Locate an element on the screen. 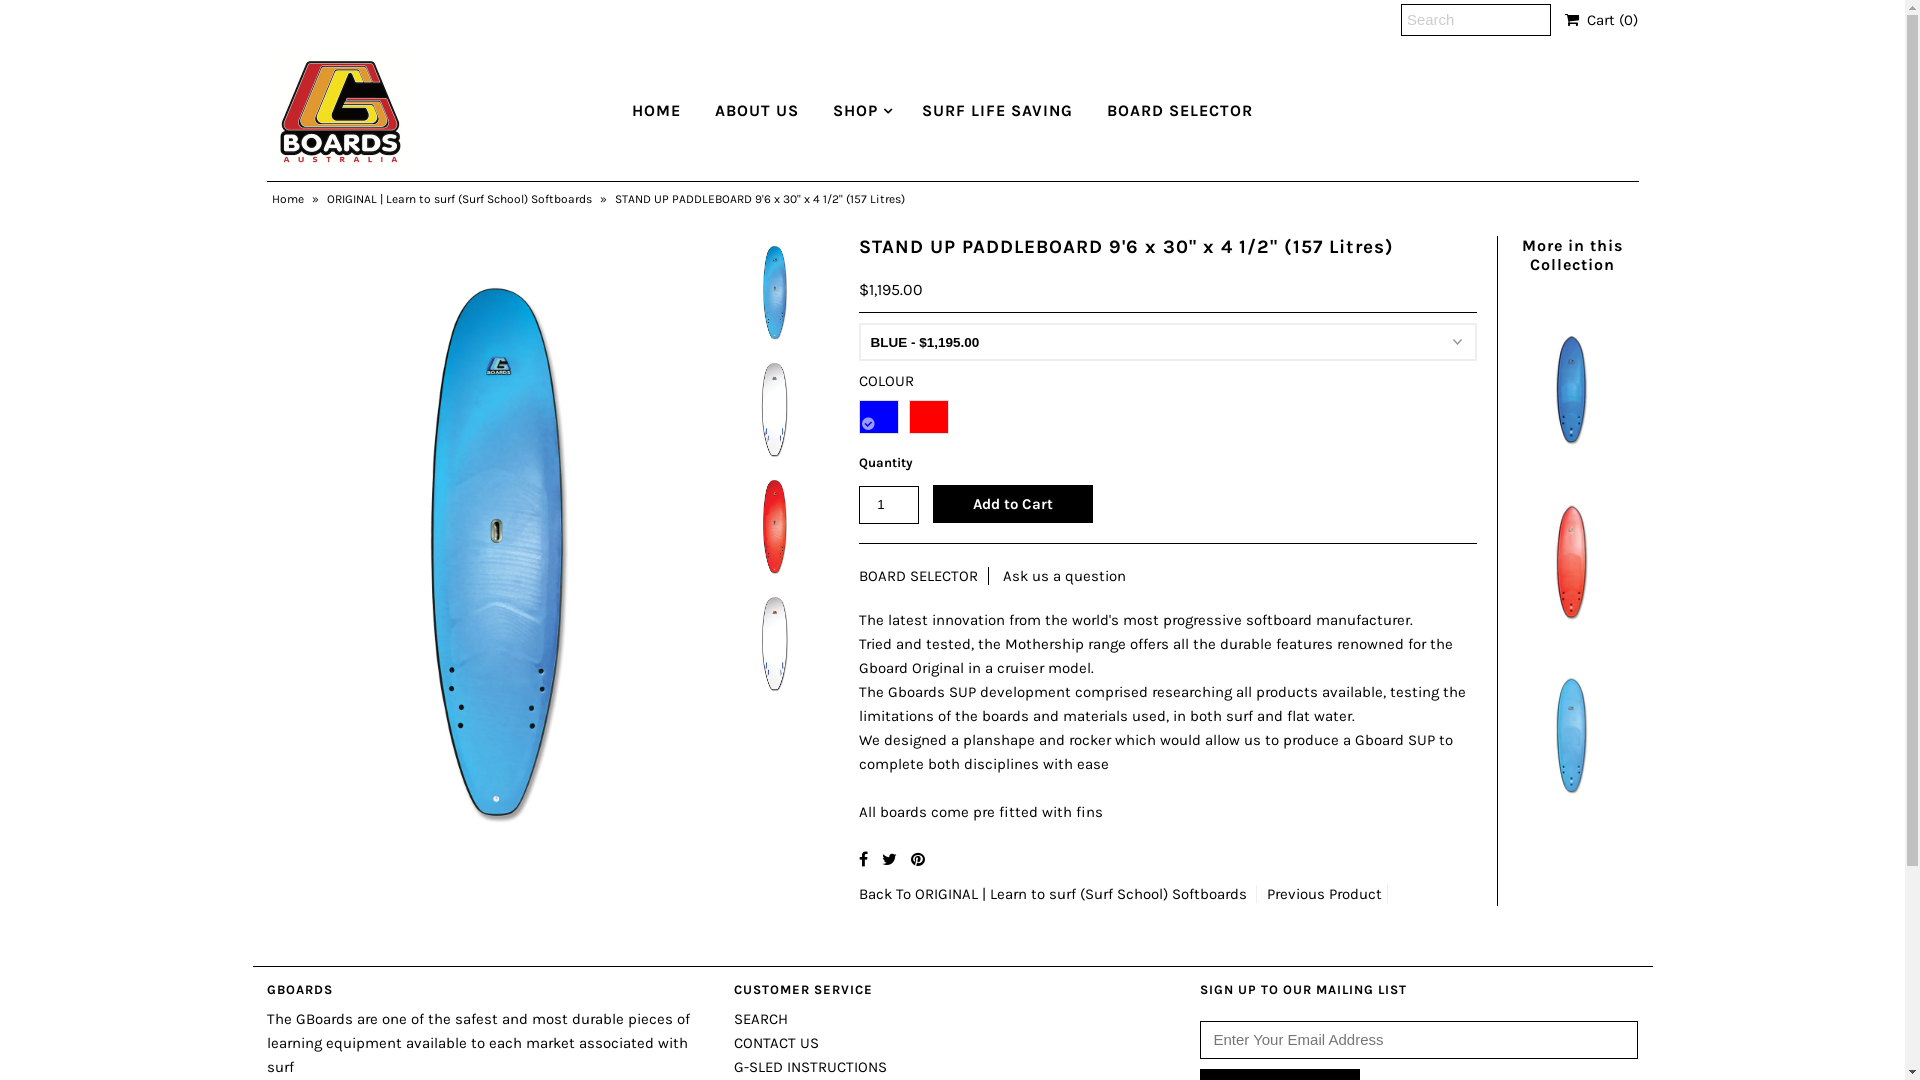 This screenshot has width=1920, height=1080. HOME is located at coordinates (656, 111).